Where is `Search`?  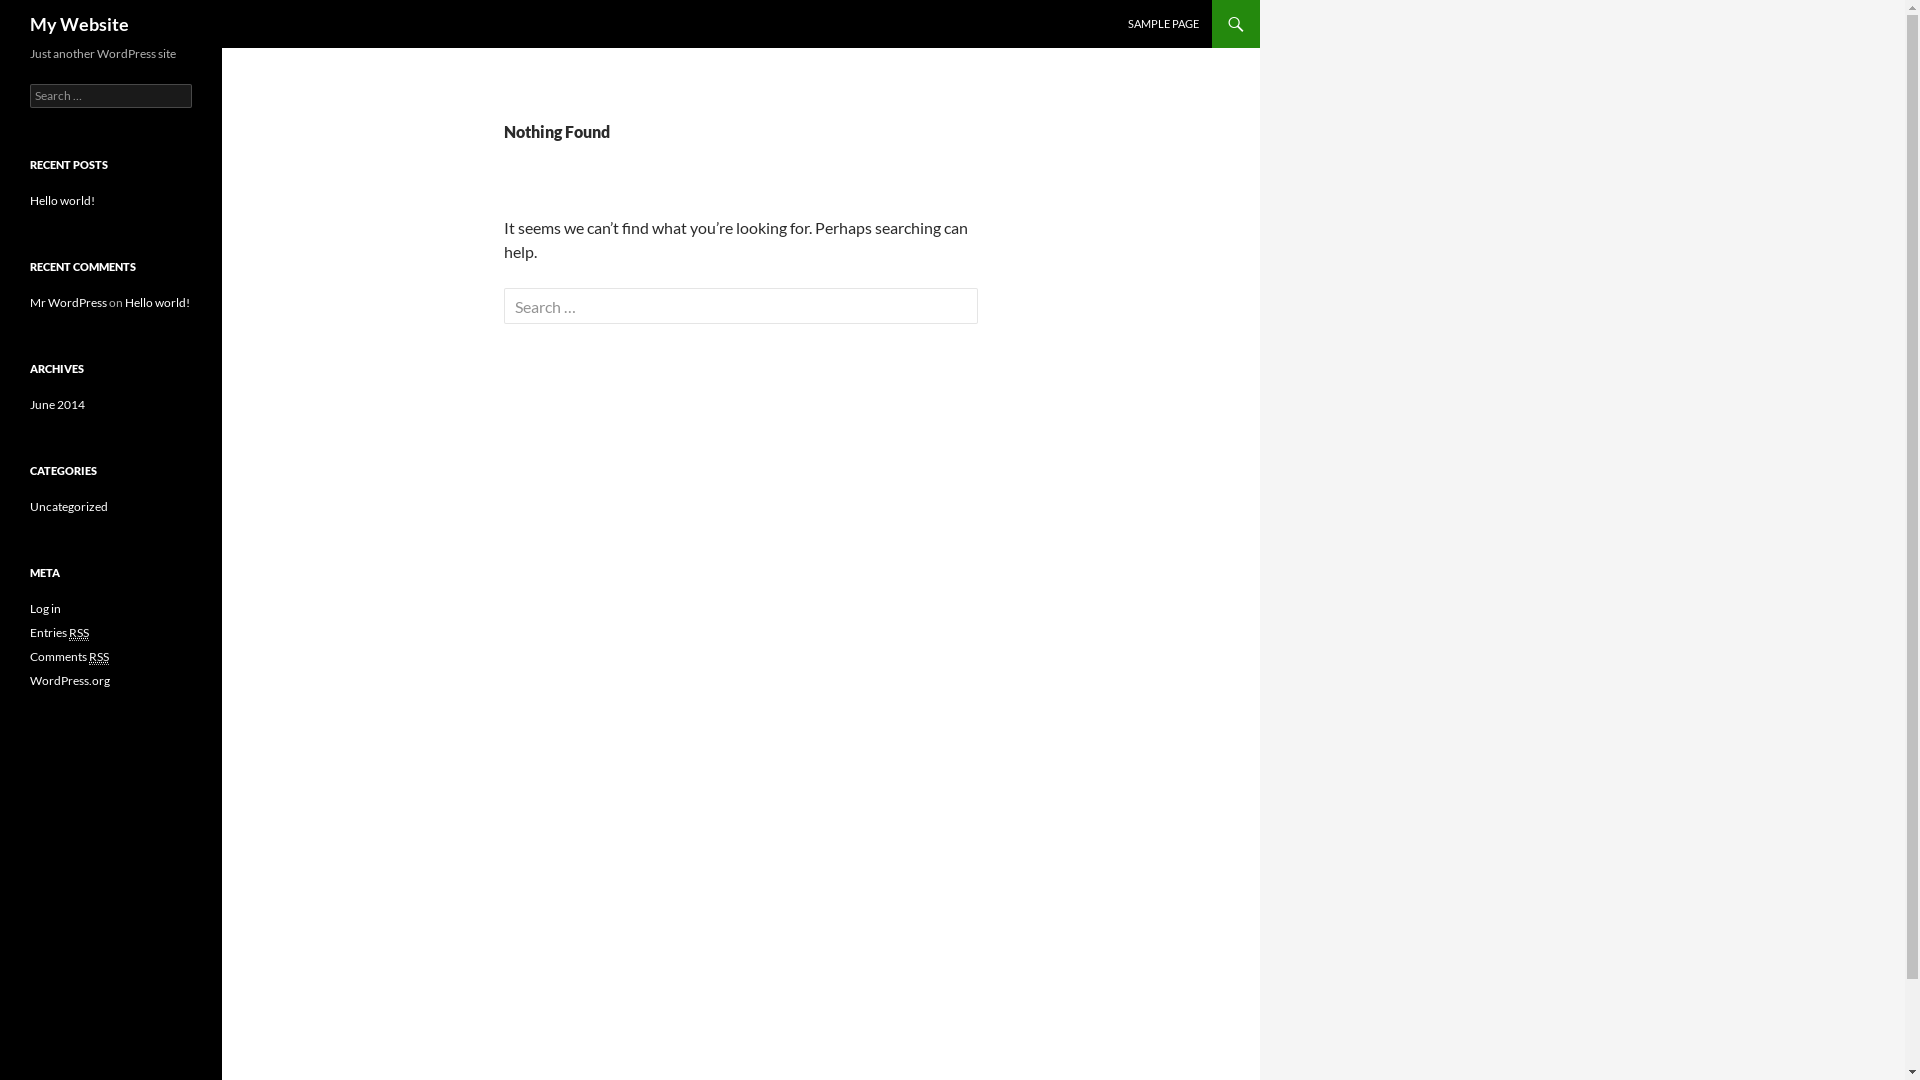 Search is located at coordinates (54, 18).